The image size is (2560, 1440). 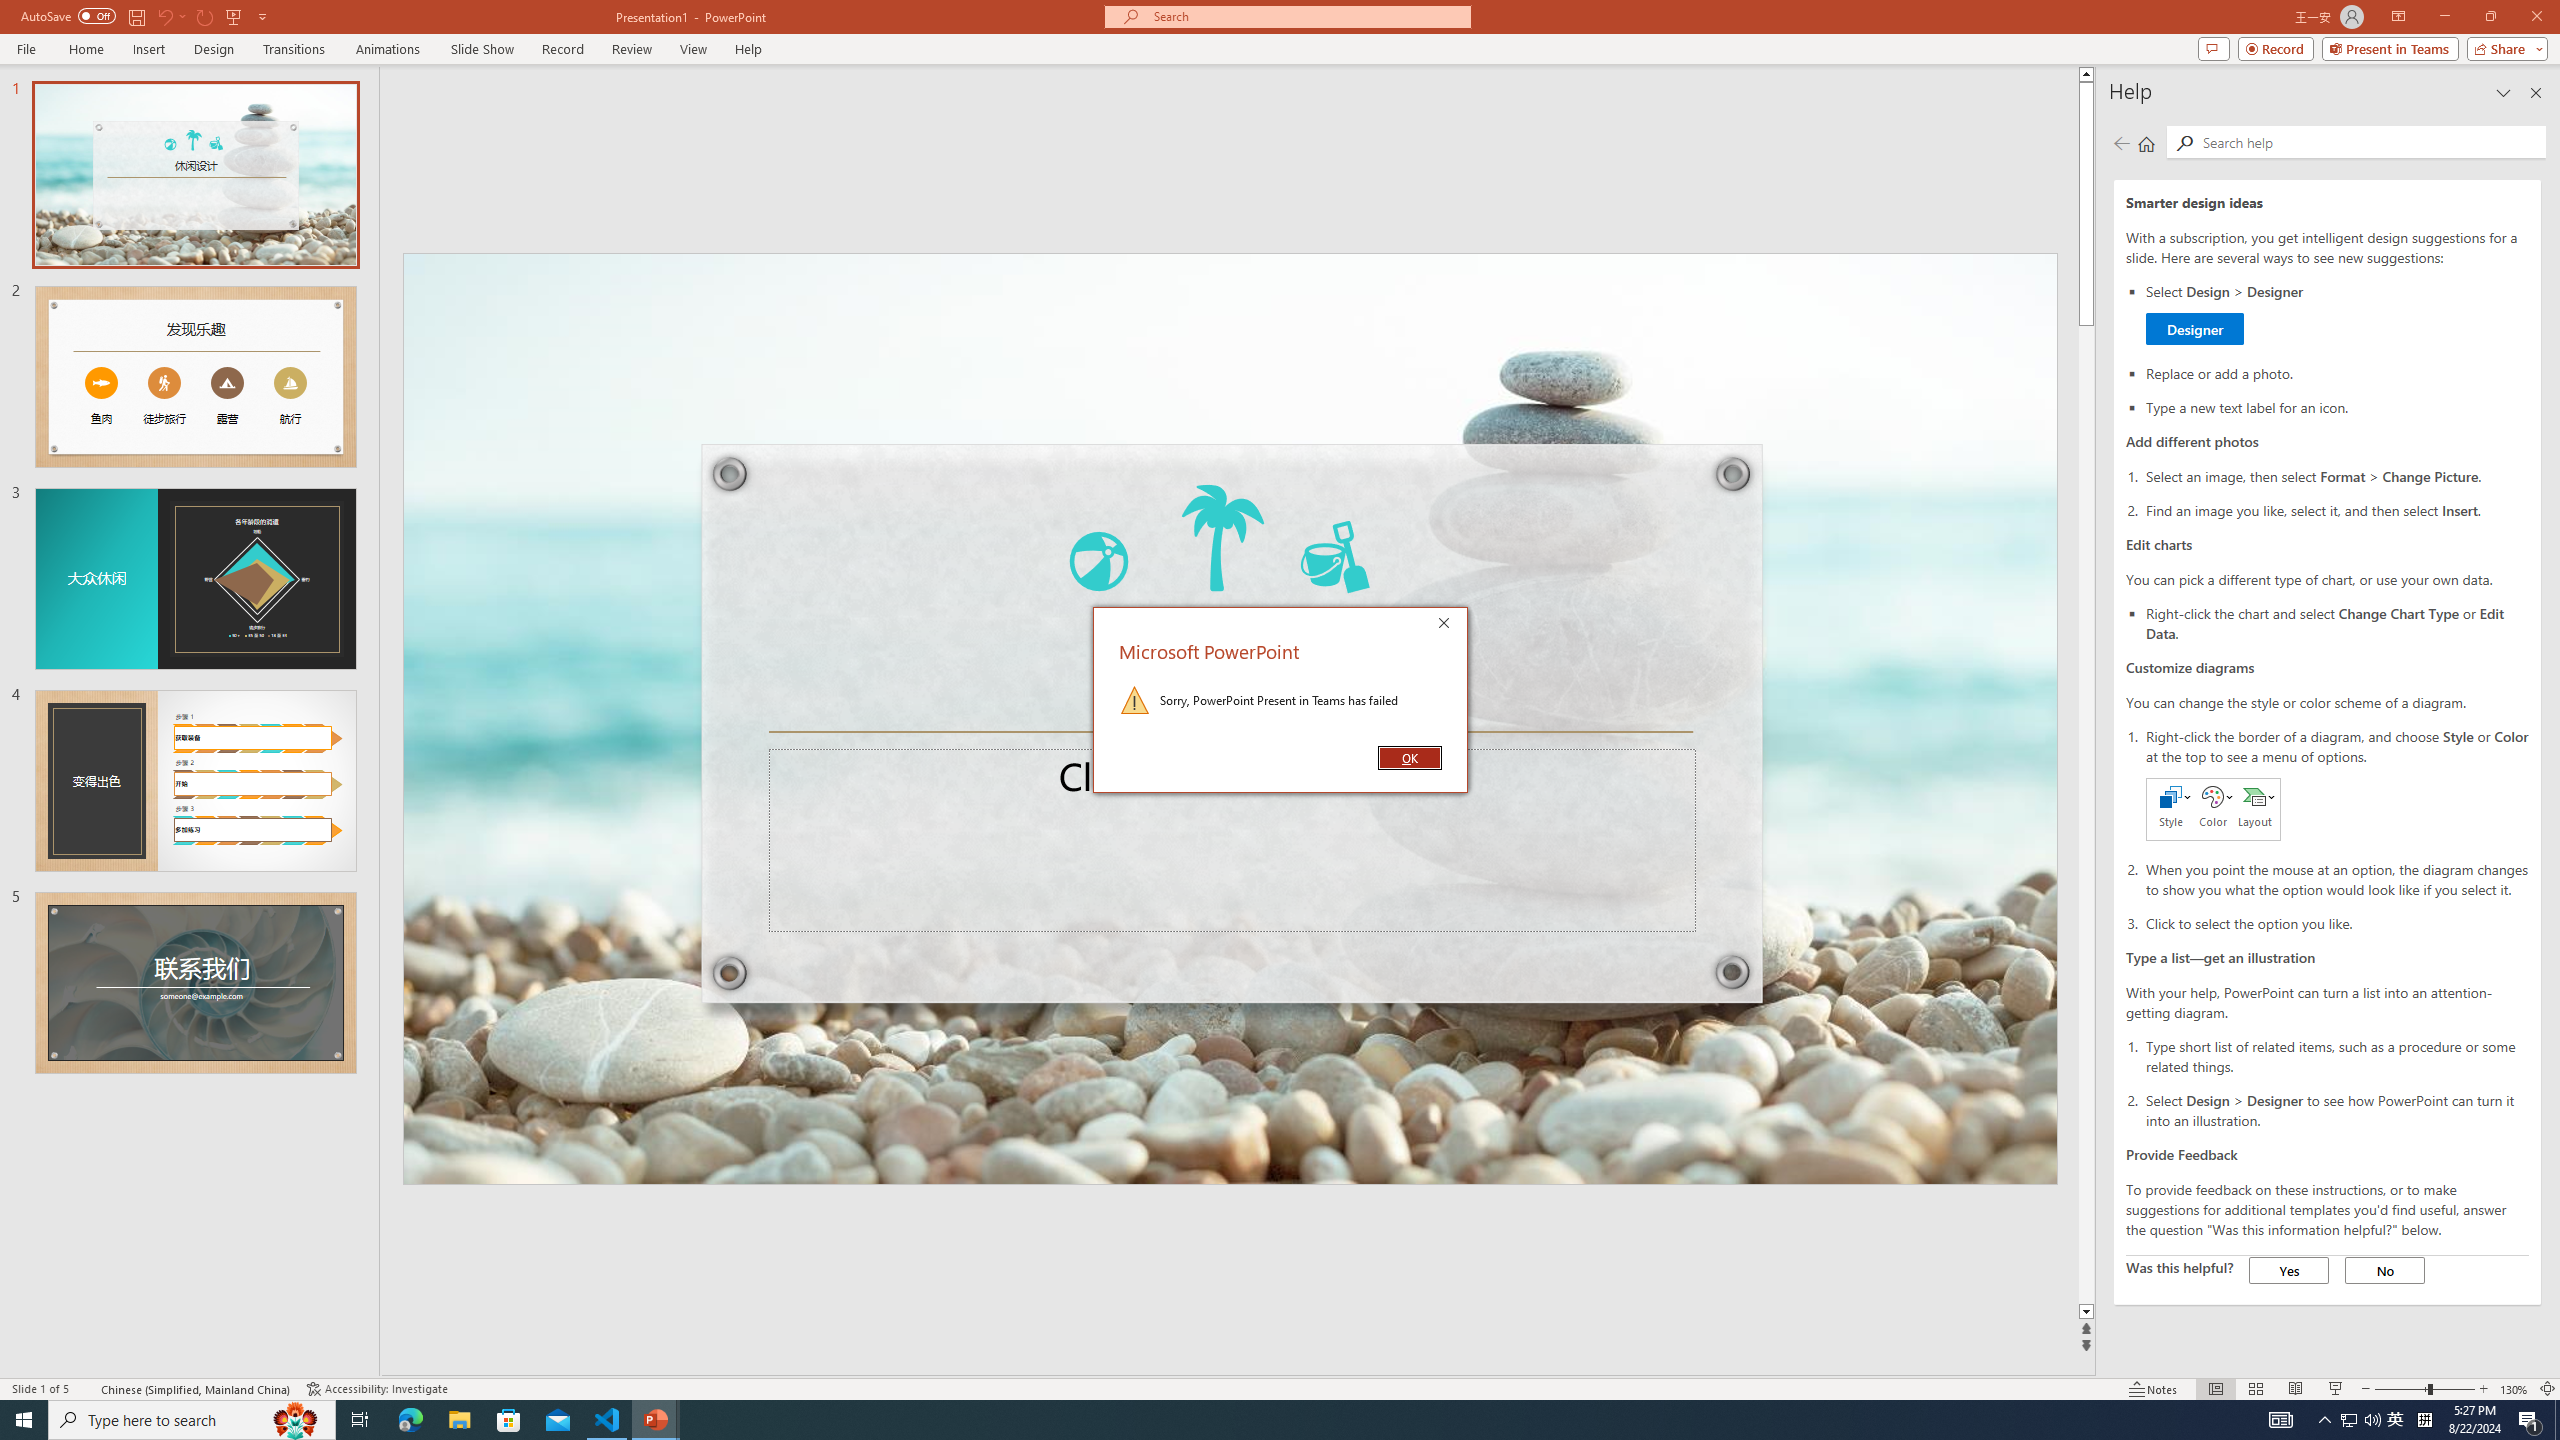 What do you see at coordinates (2337, 509) in the screenshot?
I see `Find an image you like, select it, and then select Insert.` at bounding box center [2337, 509].